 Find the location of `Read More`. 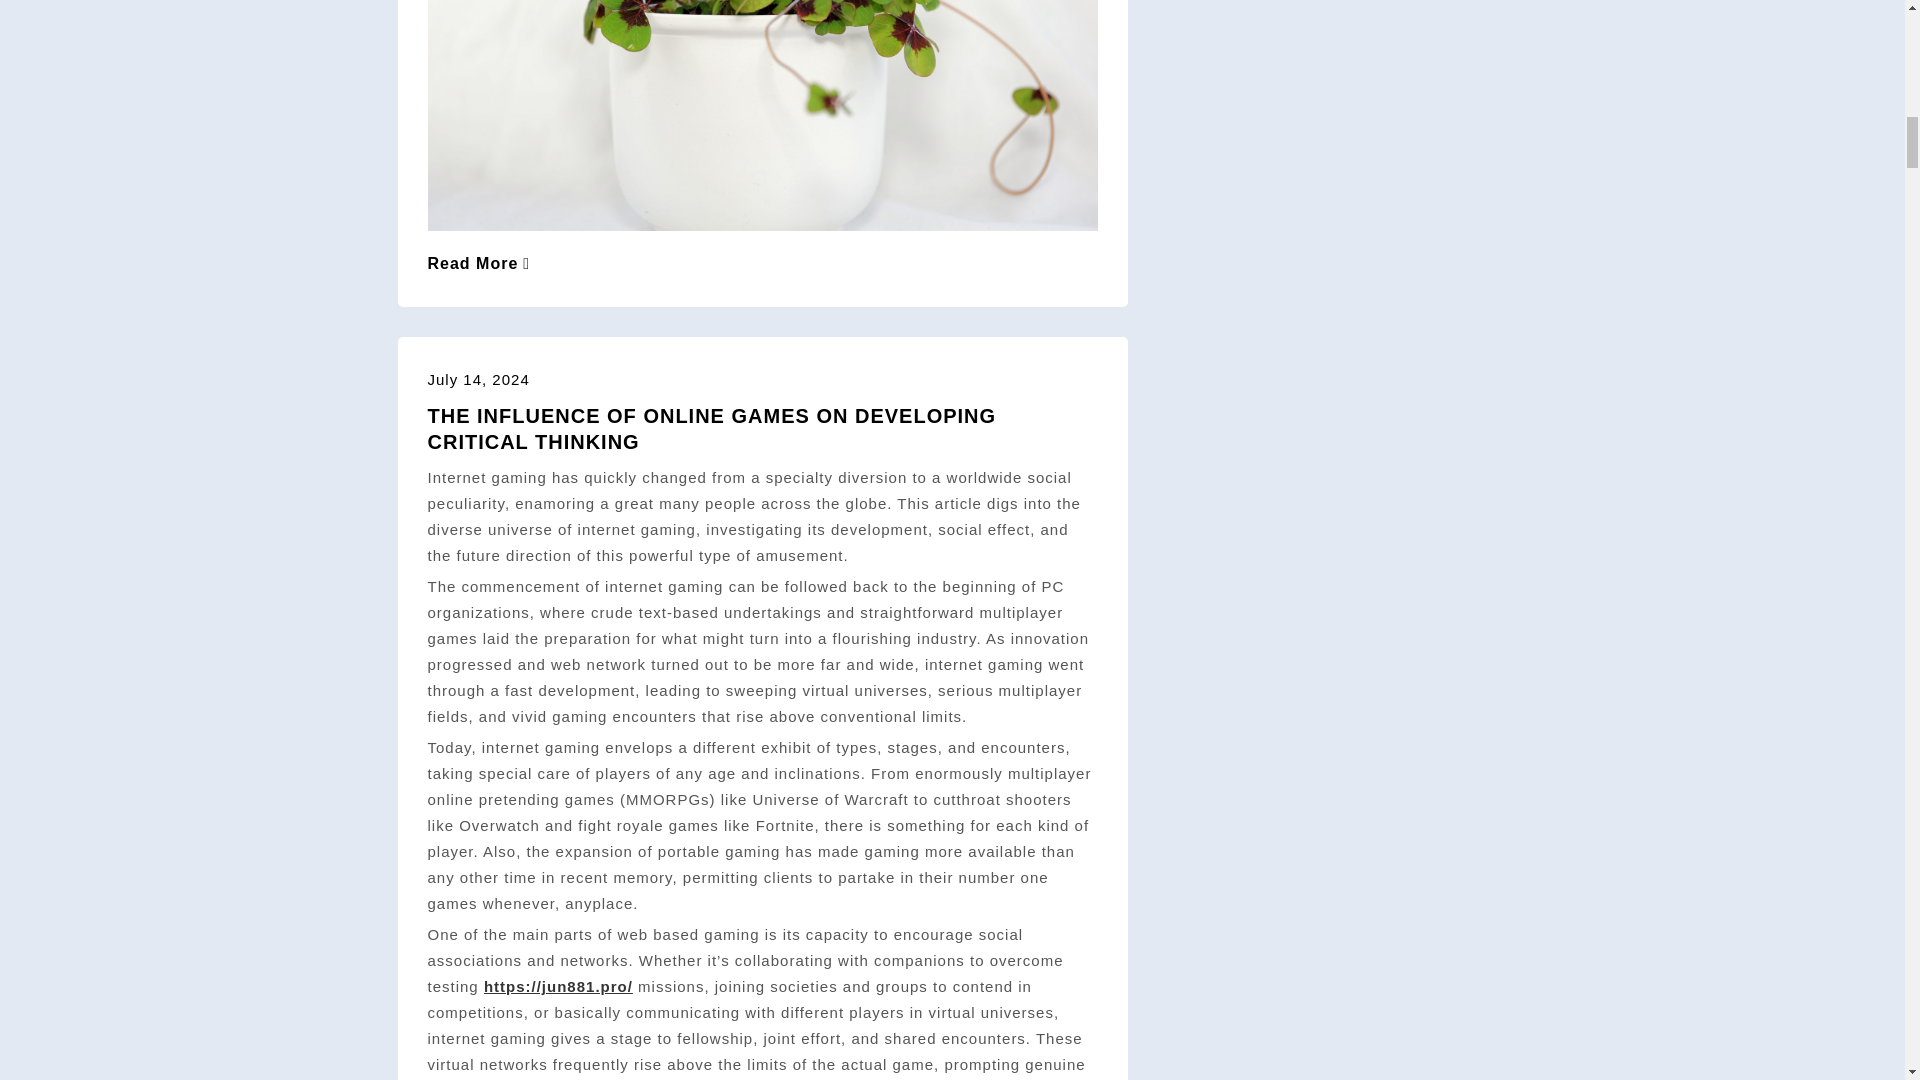

Read More is located at coordinates (480, 263).